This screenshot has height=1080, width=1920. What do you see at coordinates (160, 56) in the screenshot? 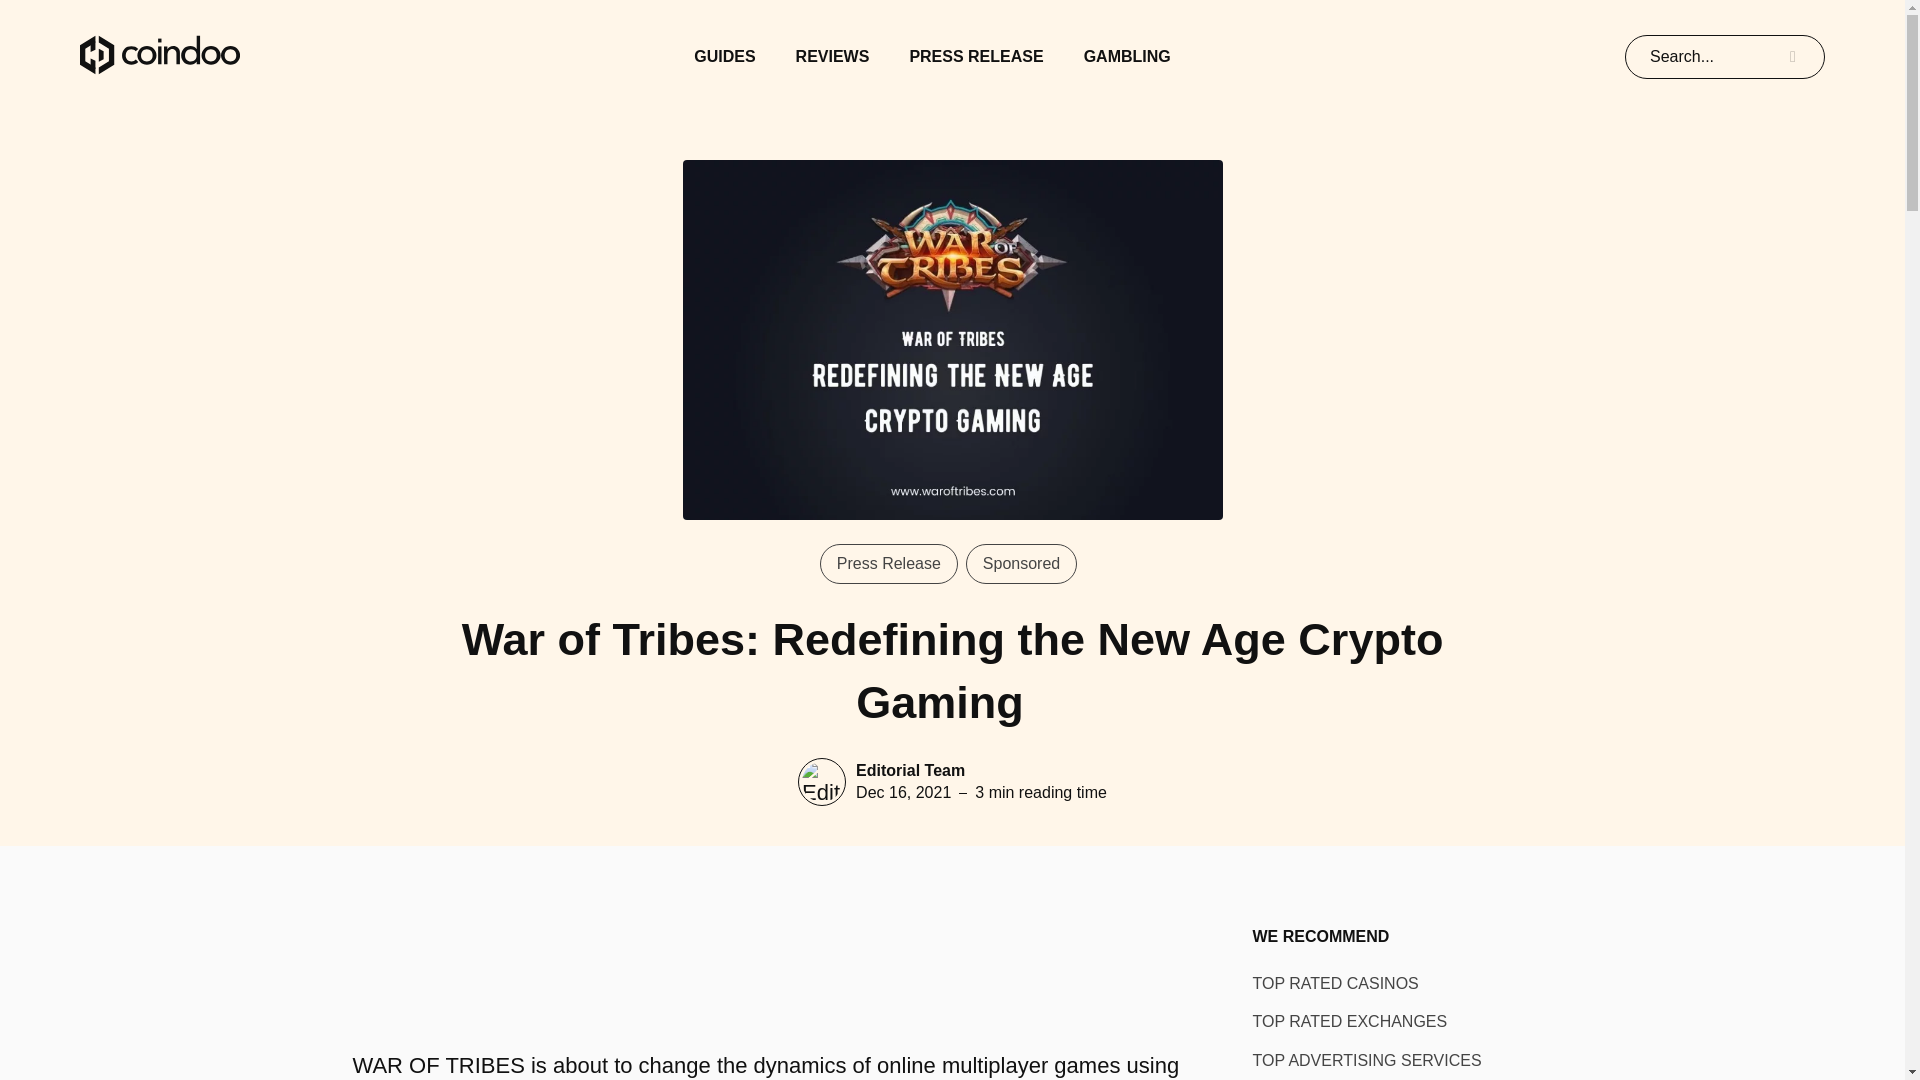
I see `Coindoo` at bounding box center [160, 56].